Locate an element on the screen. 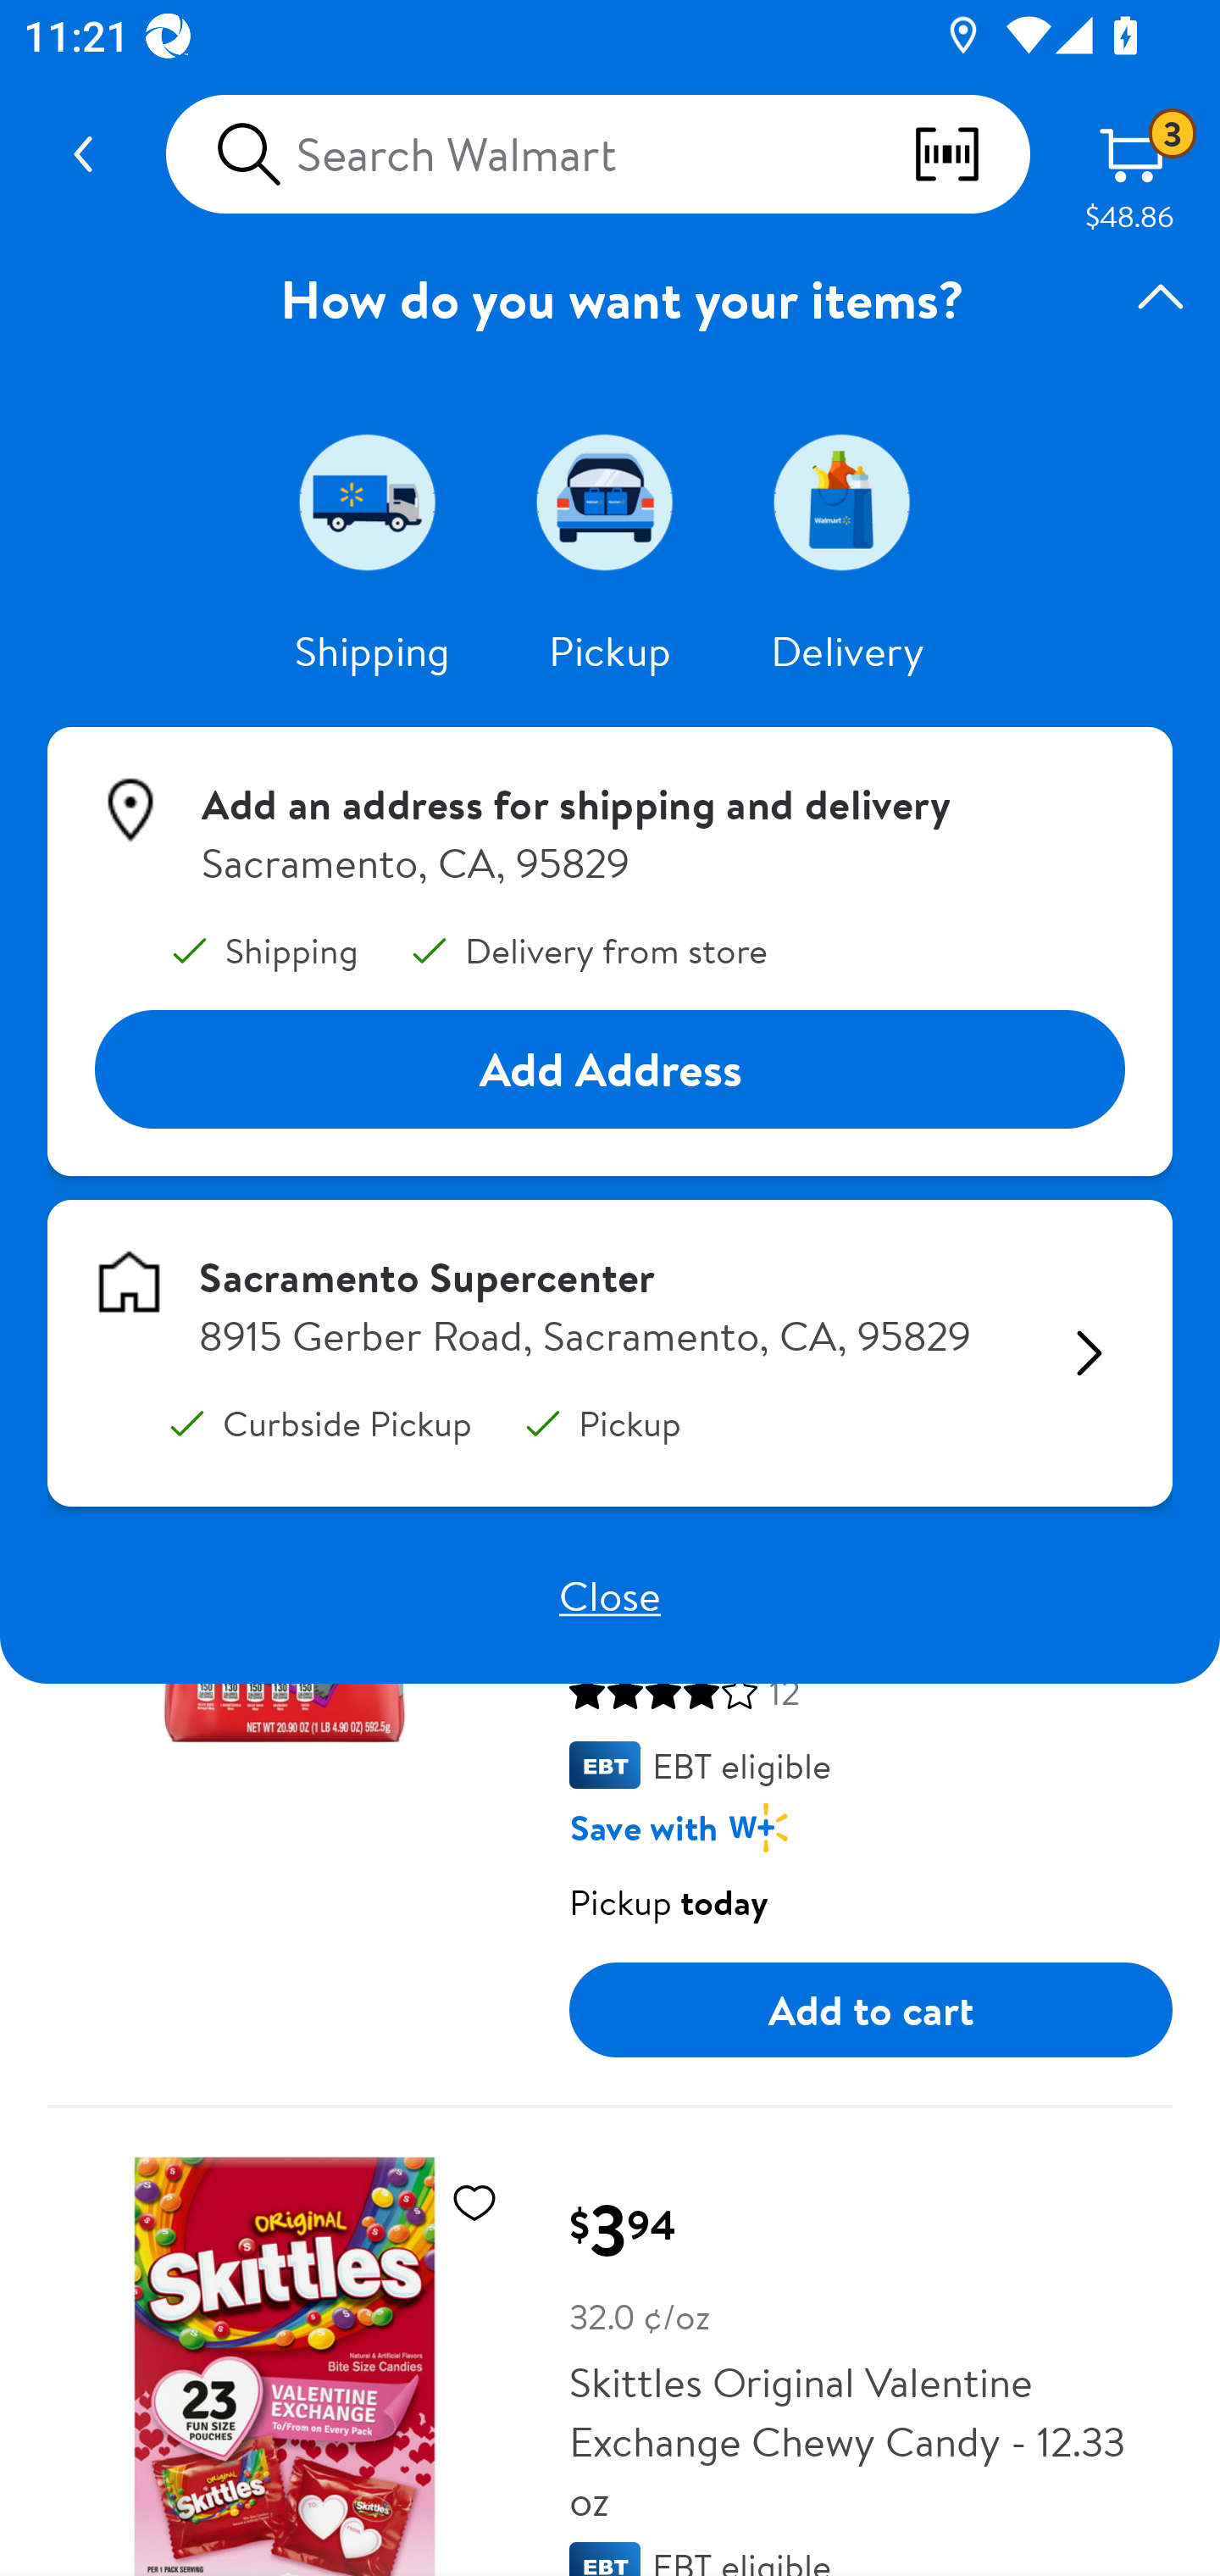 This screenshot has width=1220, height=2576. Navigate up is located at coordinates (83, 154).